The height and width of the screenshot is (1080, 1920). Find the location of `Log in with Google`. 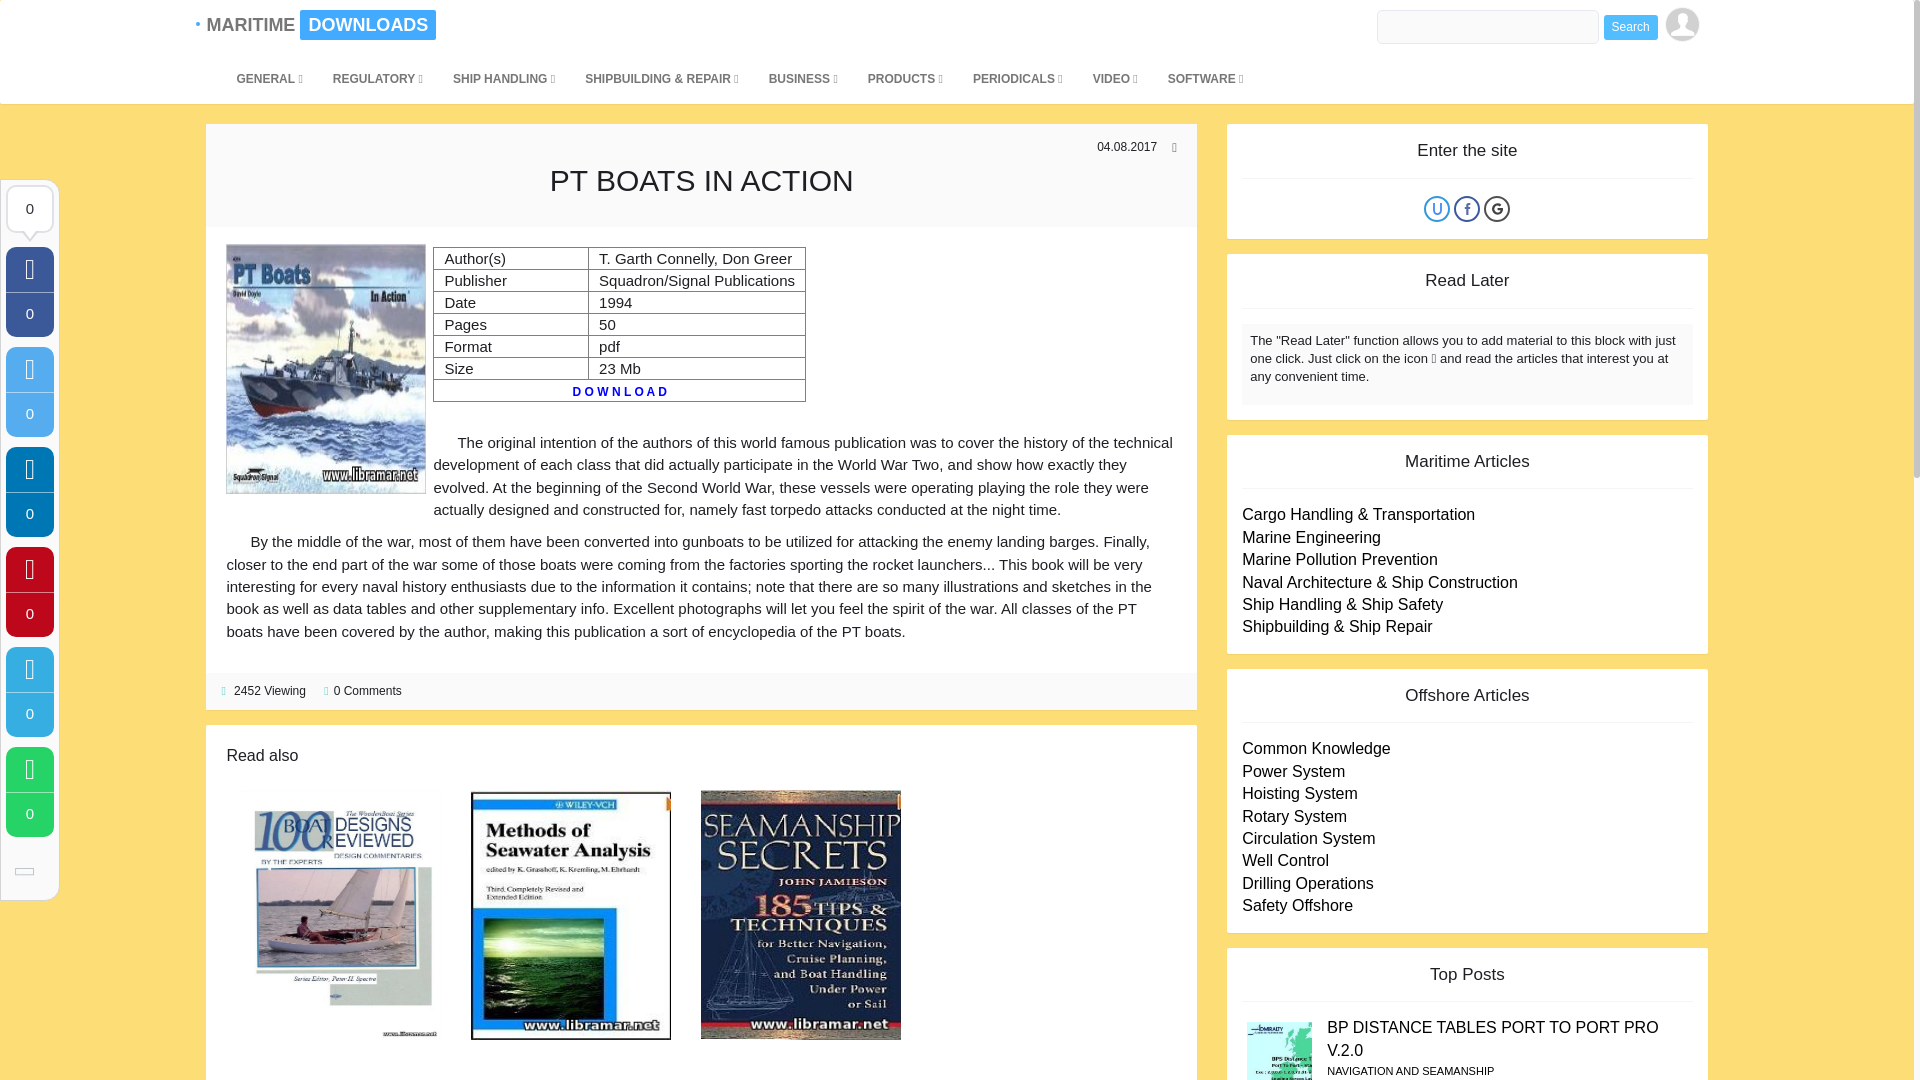

Log in with Google is located at coordinates (1496, 208).